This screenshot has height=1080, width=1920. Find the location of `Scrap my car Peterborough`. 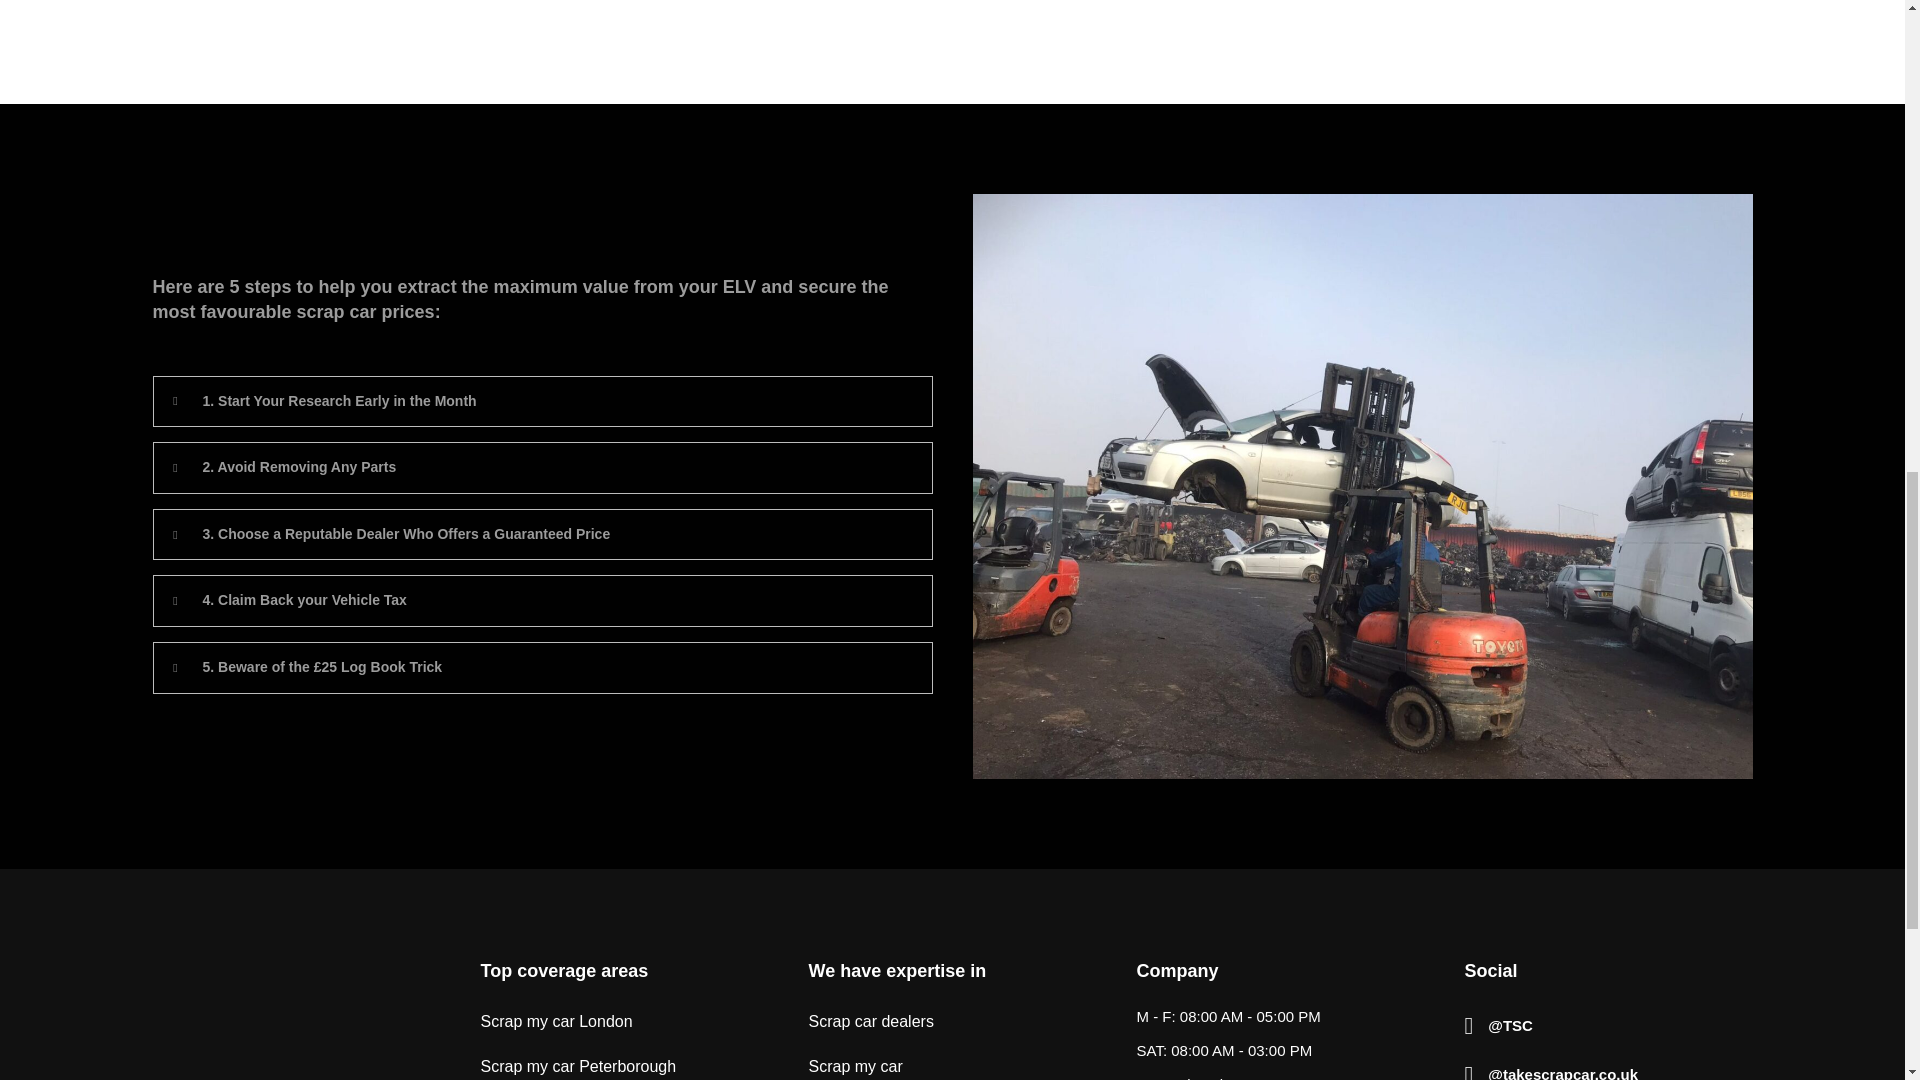

Scrap my car Peterborough is located at coordinates (624, 1062).